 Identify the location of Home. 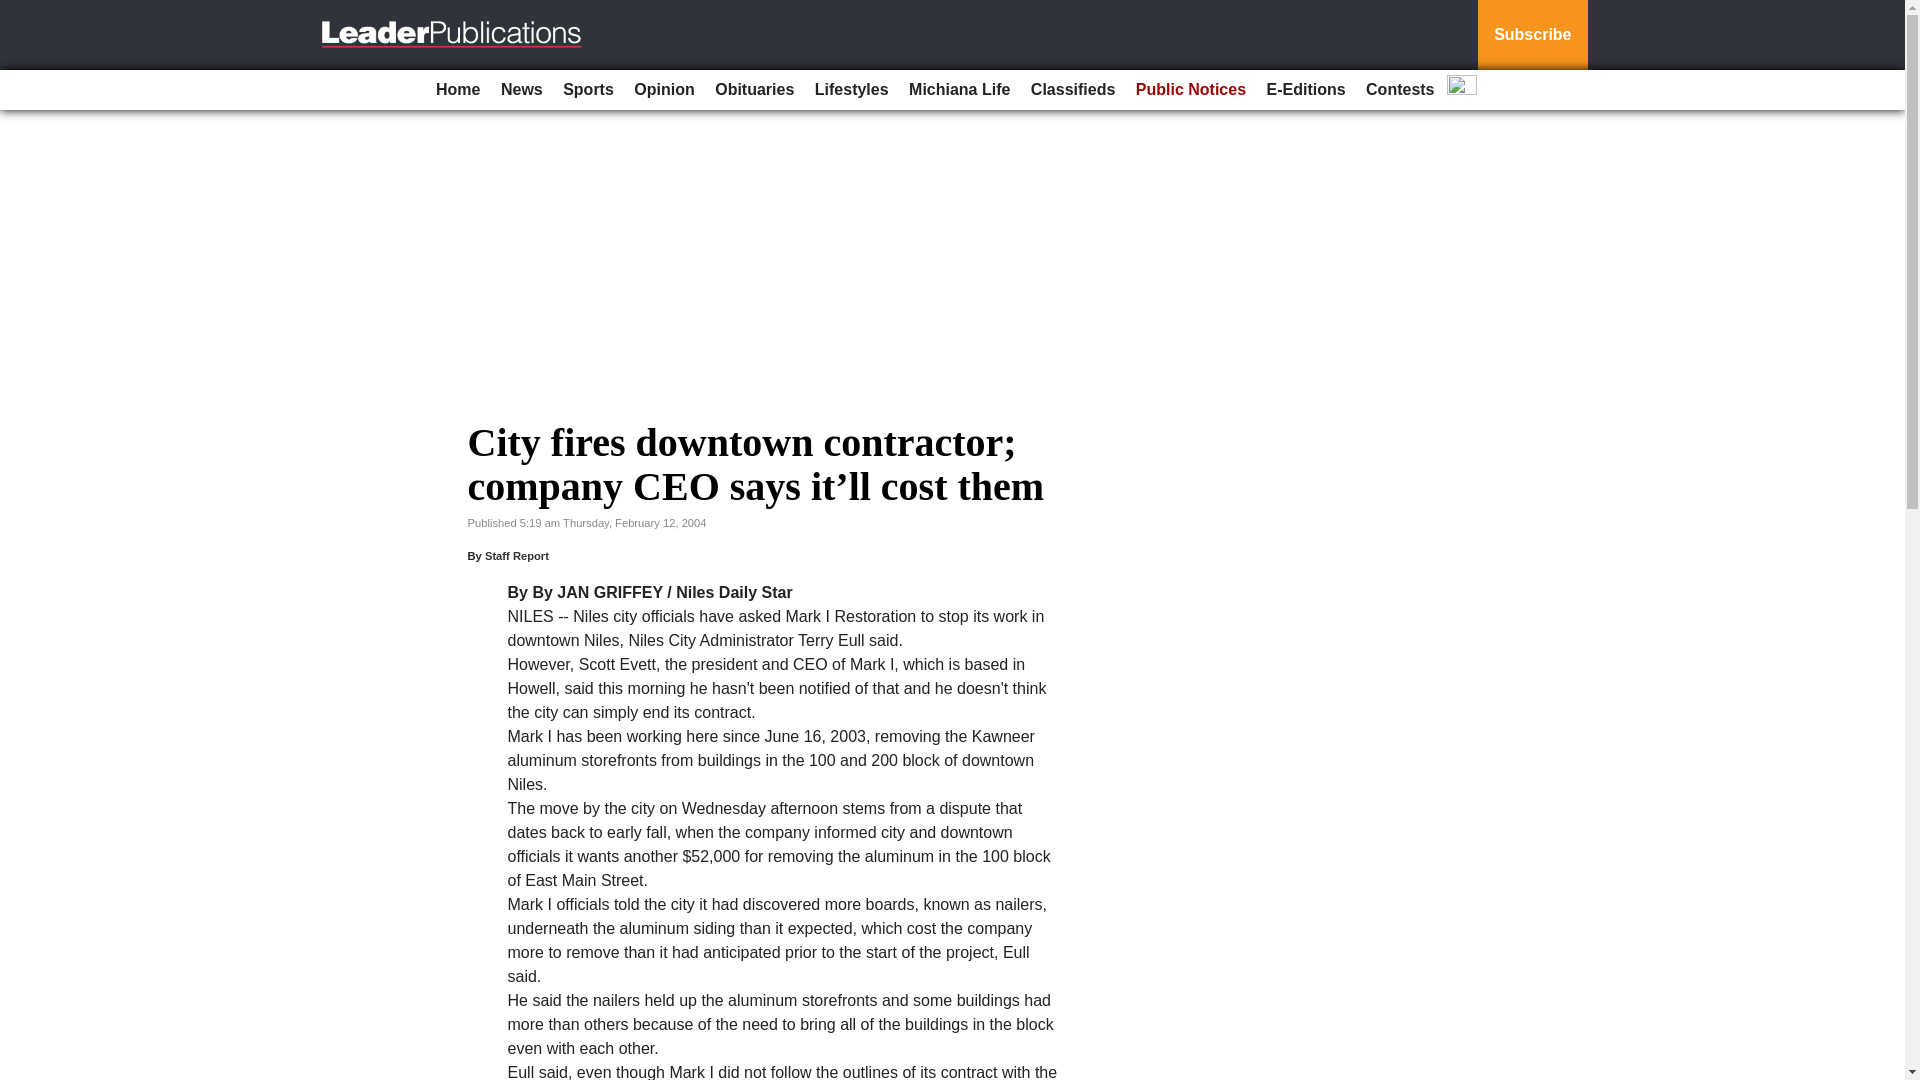
(458, 90).